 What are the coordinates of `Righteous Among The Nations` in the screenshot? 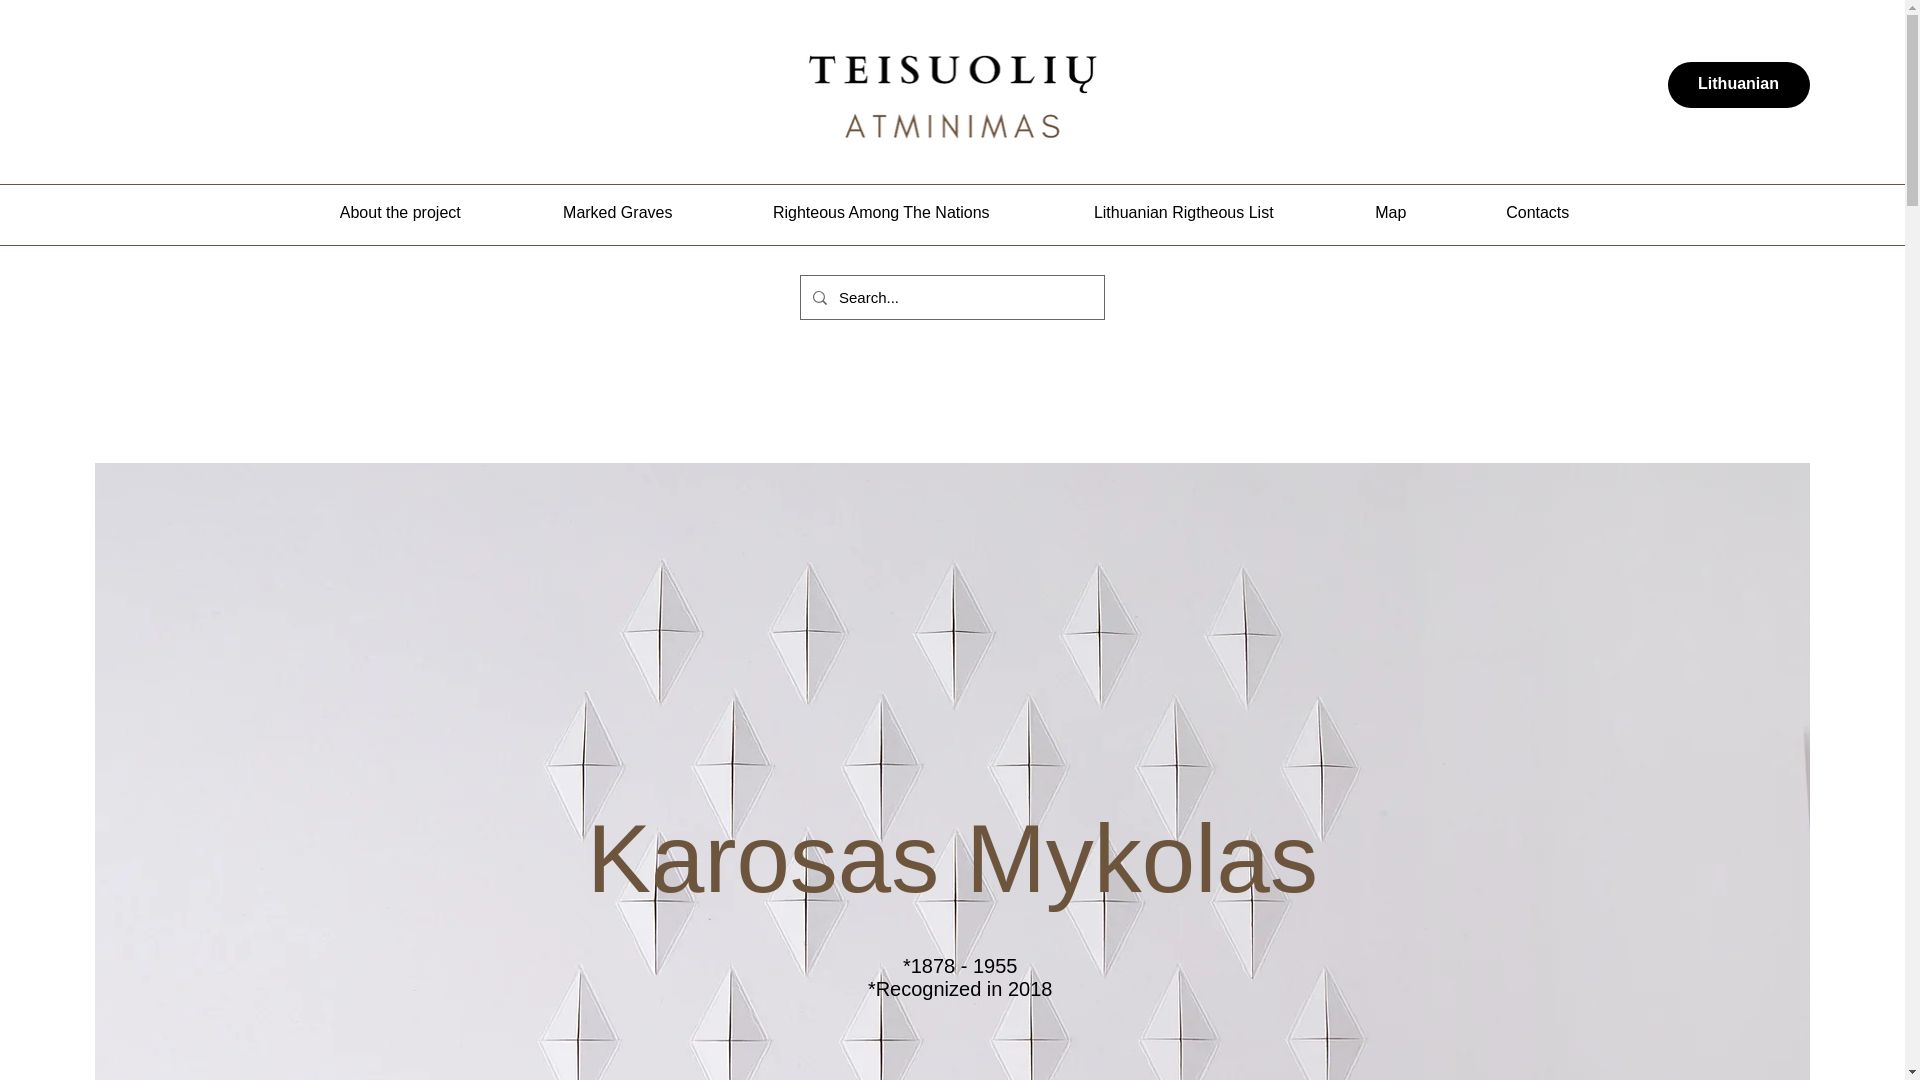 It's located at (882, 212).